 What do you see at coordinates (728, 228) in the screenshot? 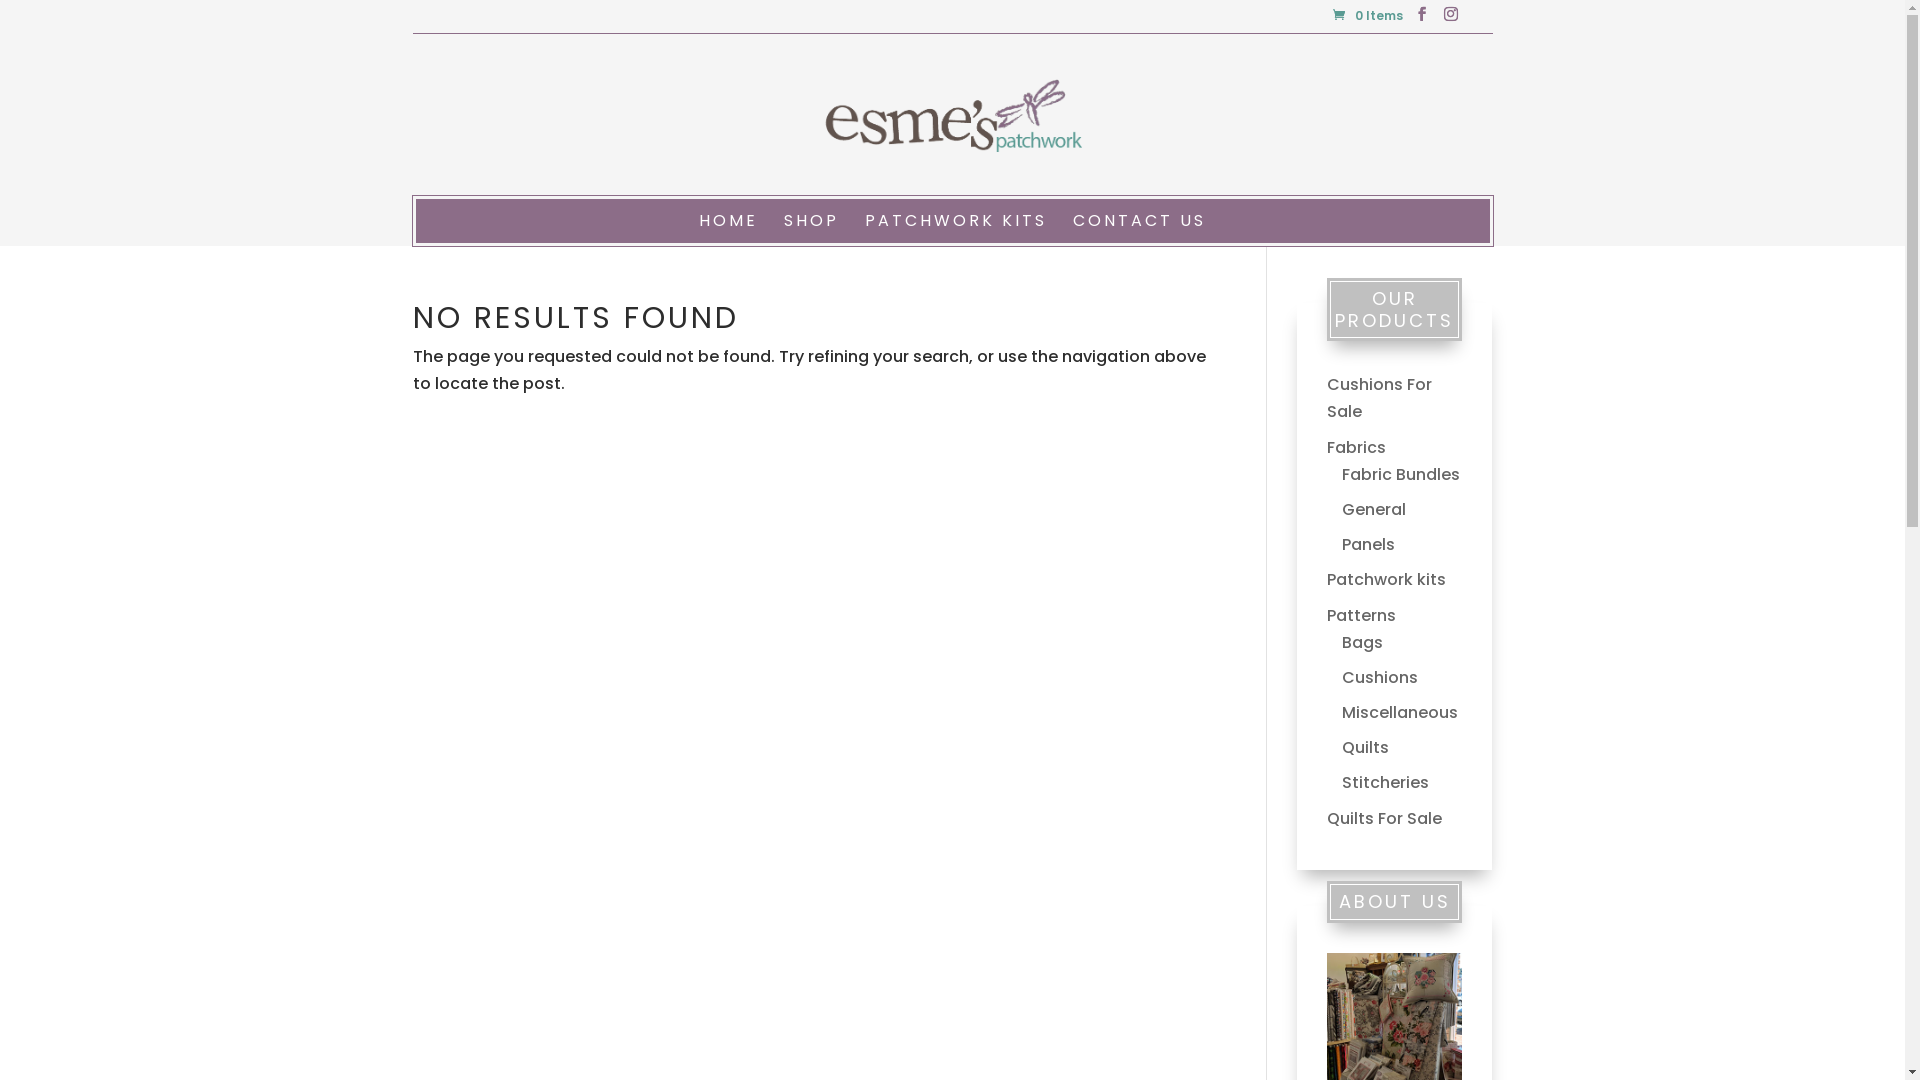
I see `HOME` at bounding box center [728, 228].